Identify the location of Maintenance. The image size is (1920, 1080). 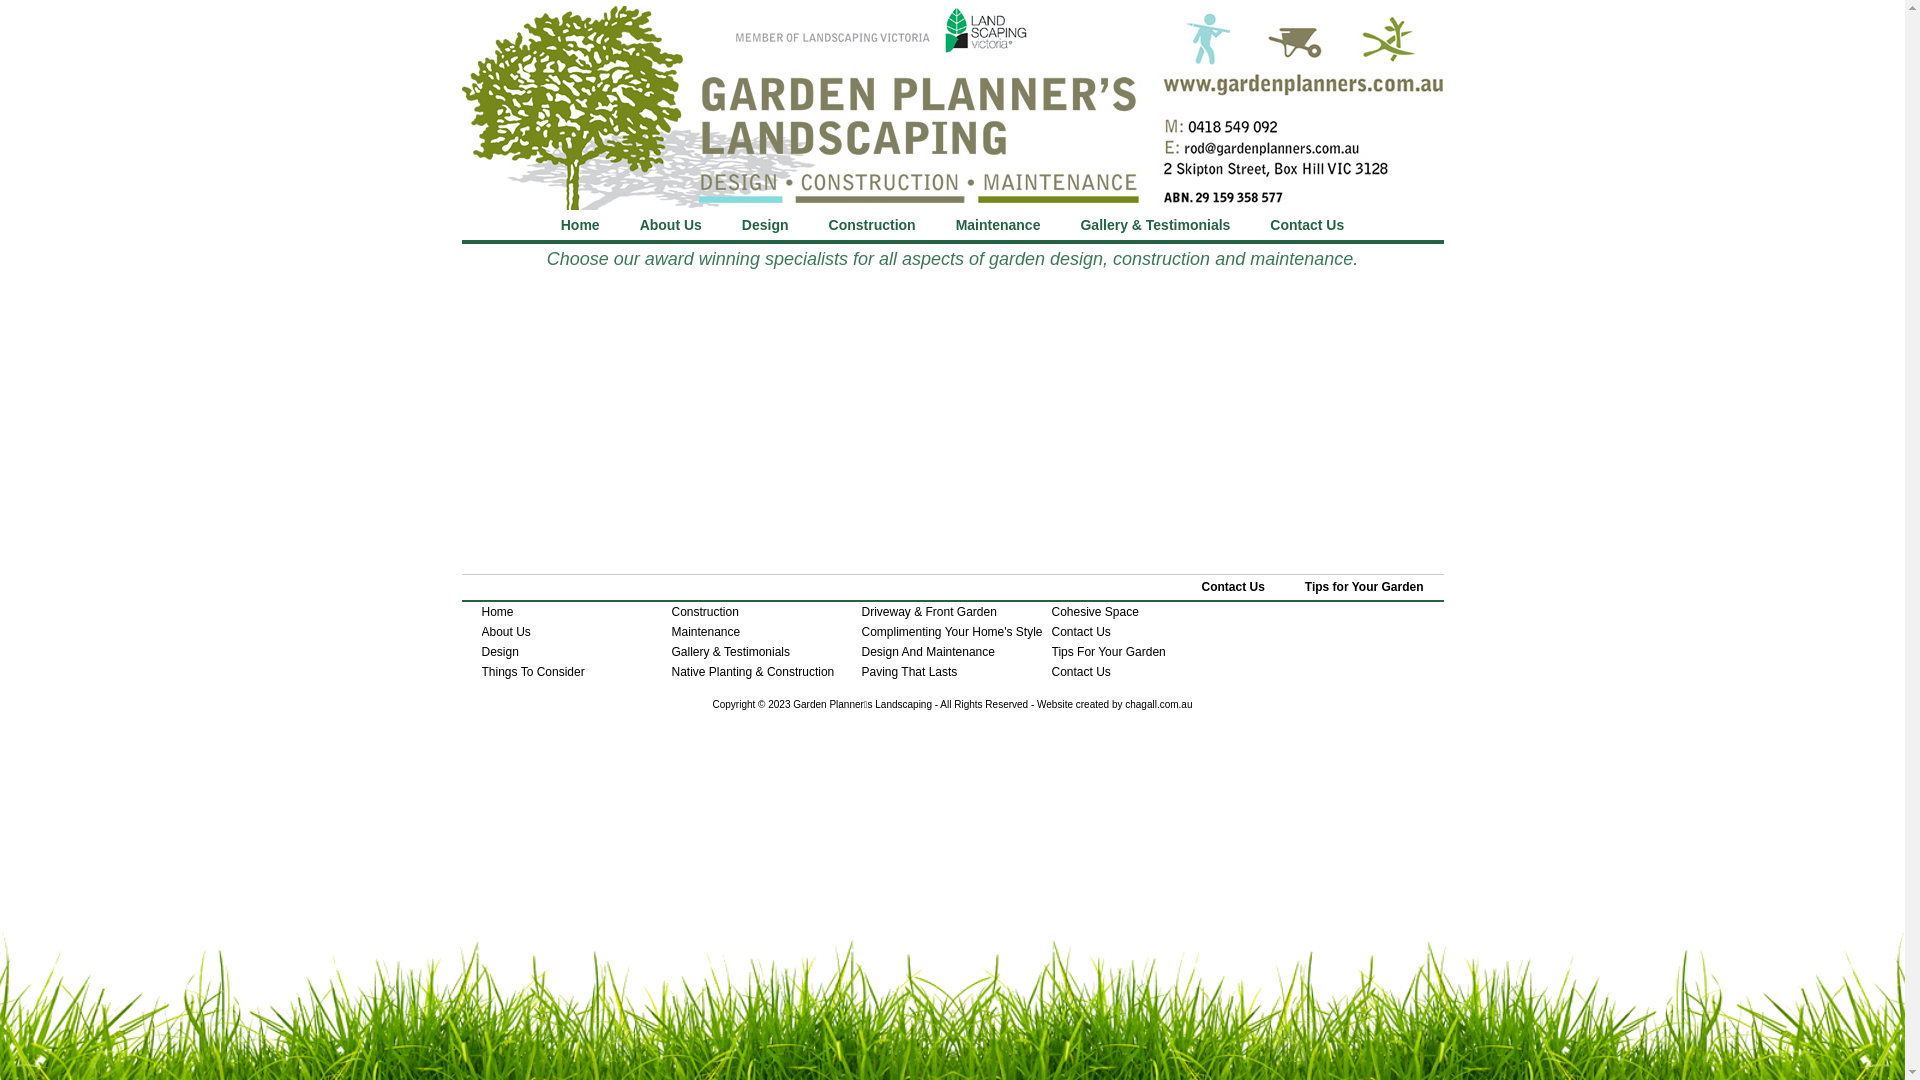
(998, 225).